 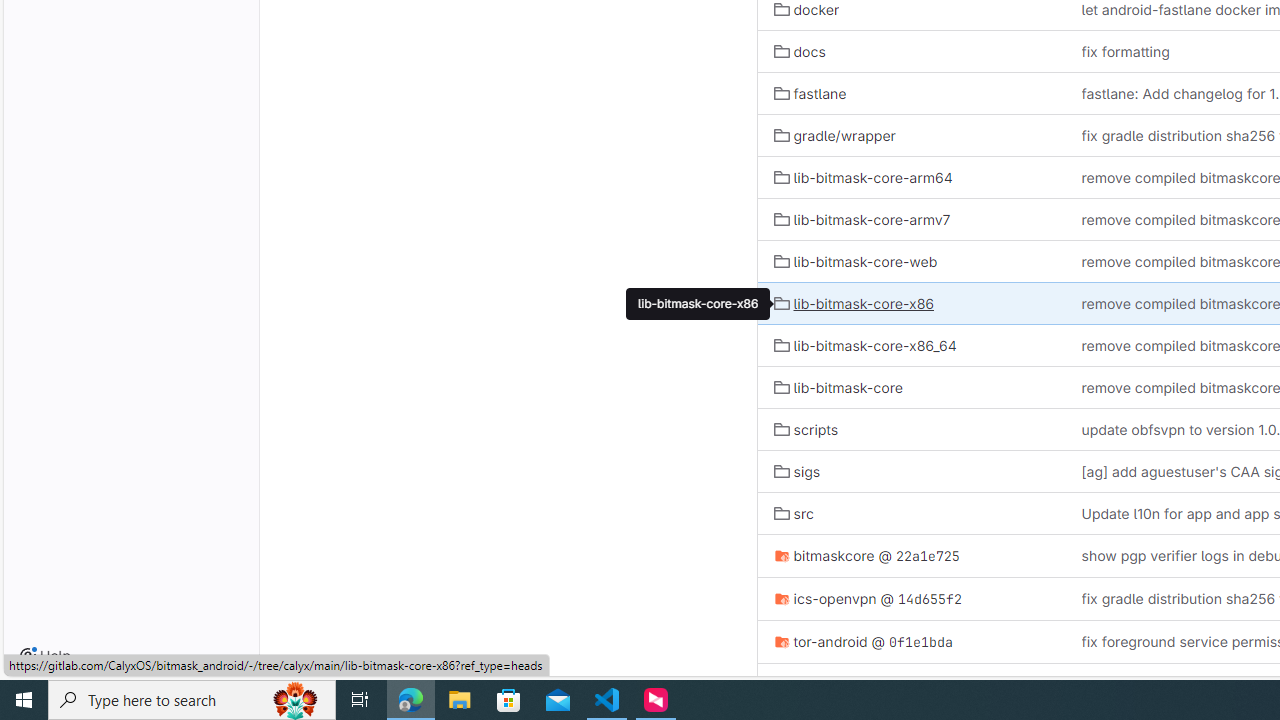 What do you see at coordinates (814, 684) in the screenshot?
I see `.gitignore` at bounding box center [814, 684].